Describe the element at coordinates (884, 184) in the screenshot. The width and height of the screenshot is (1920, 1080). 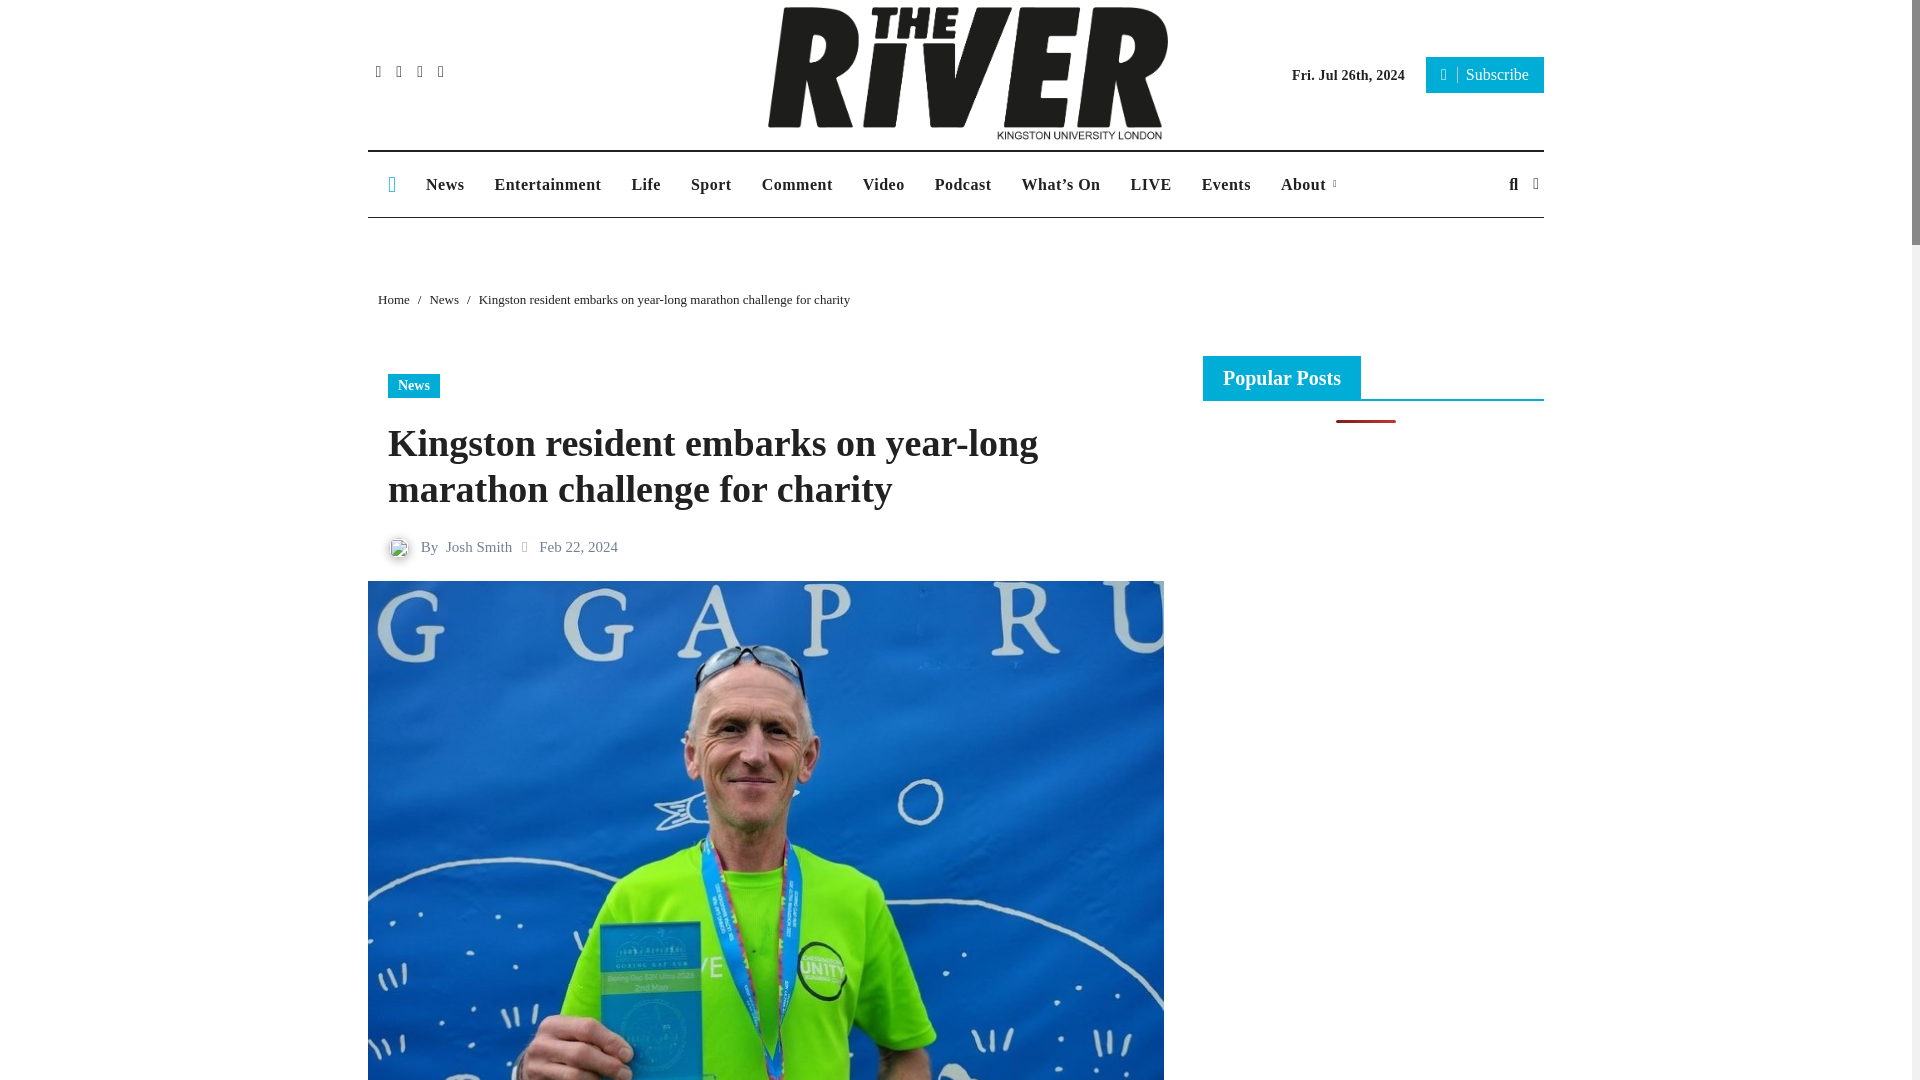
I see `Video` at that location.